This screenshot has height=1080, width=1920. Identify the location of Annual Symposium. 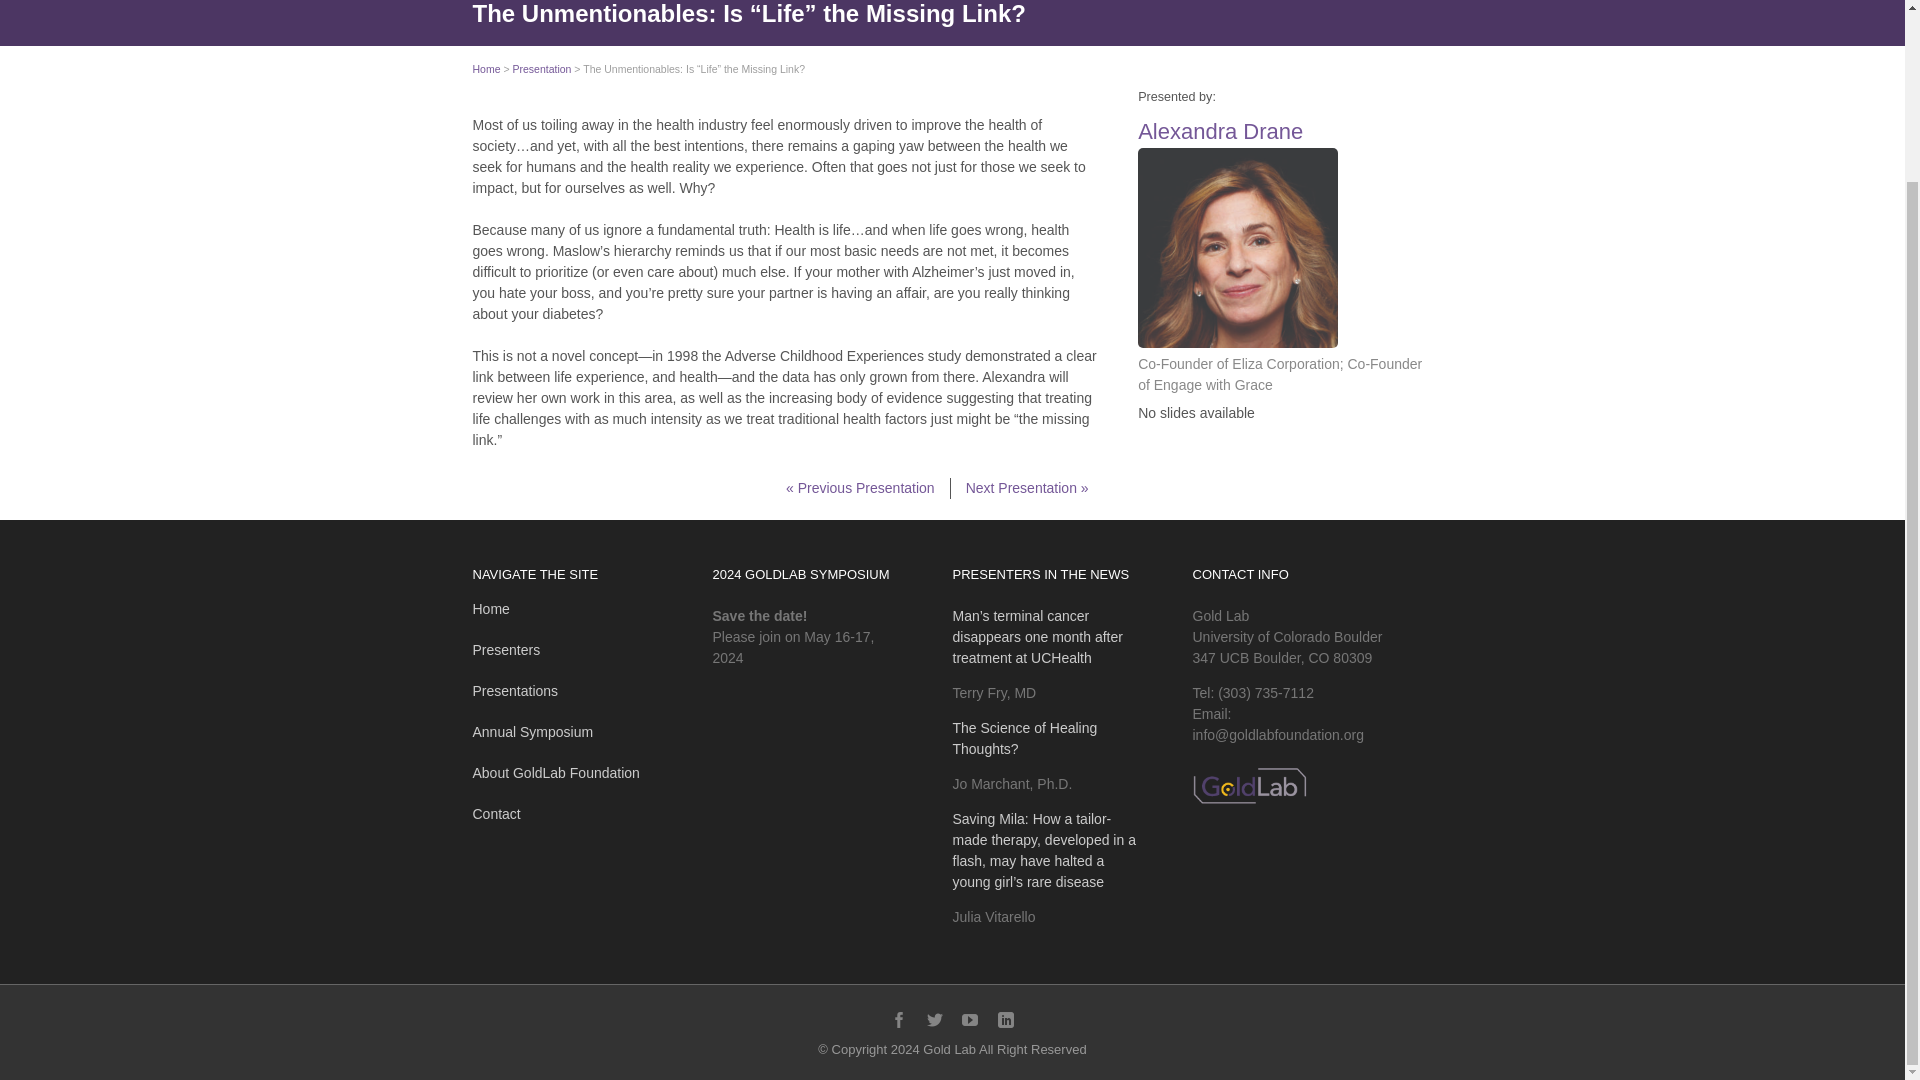
(532, 731).